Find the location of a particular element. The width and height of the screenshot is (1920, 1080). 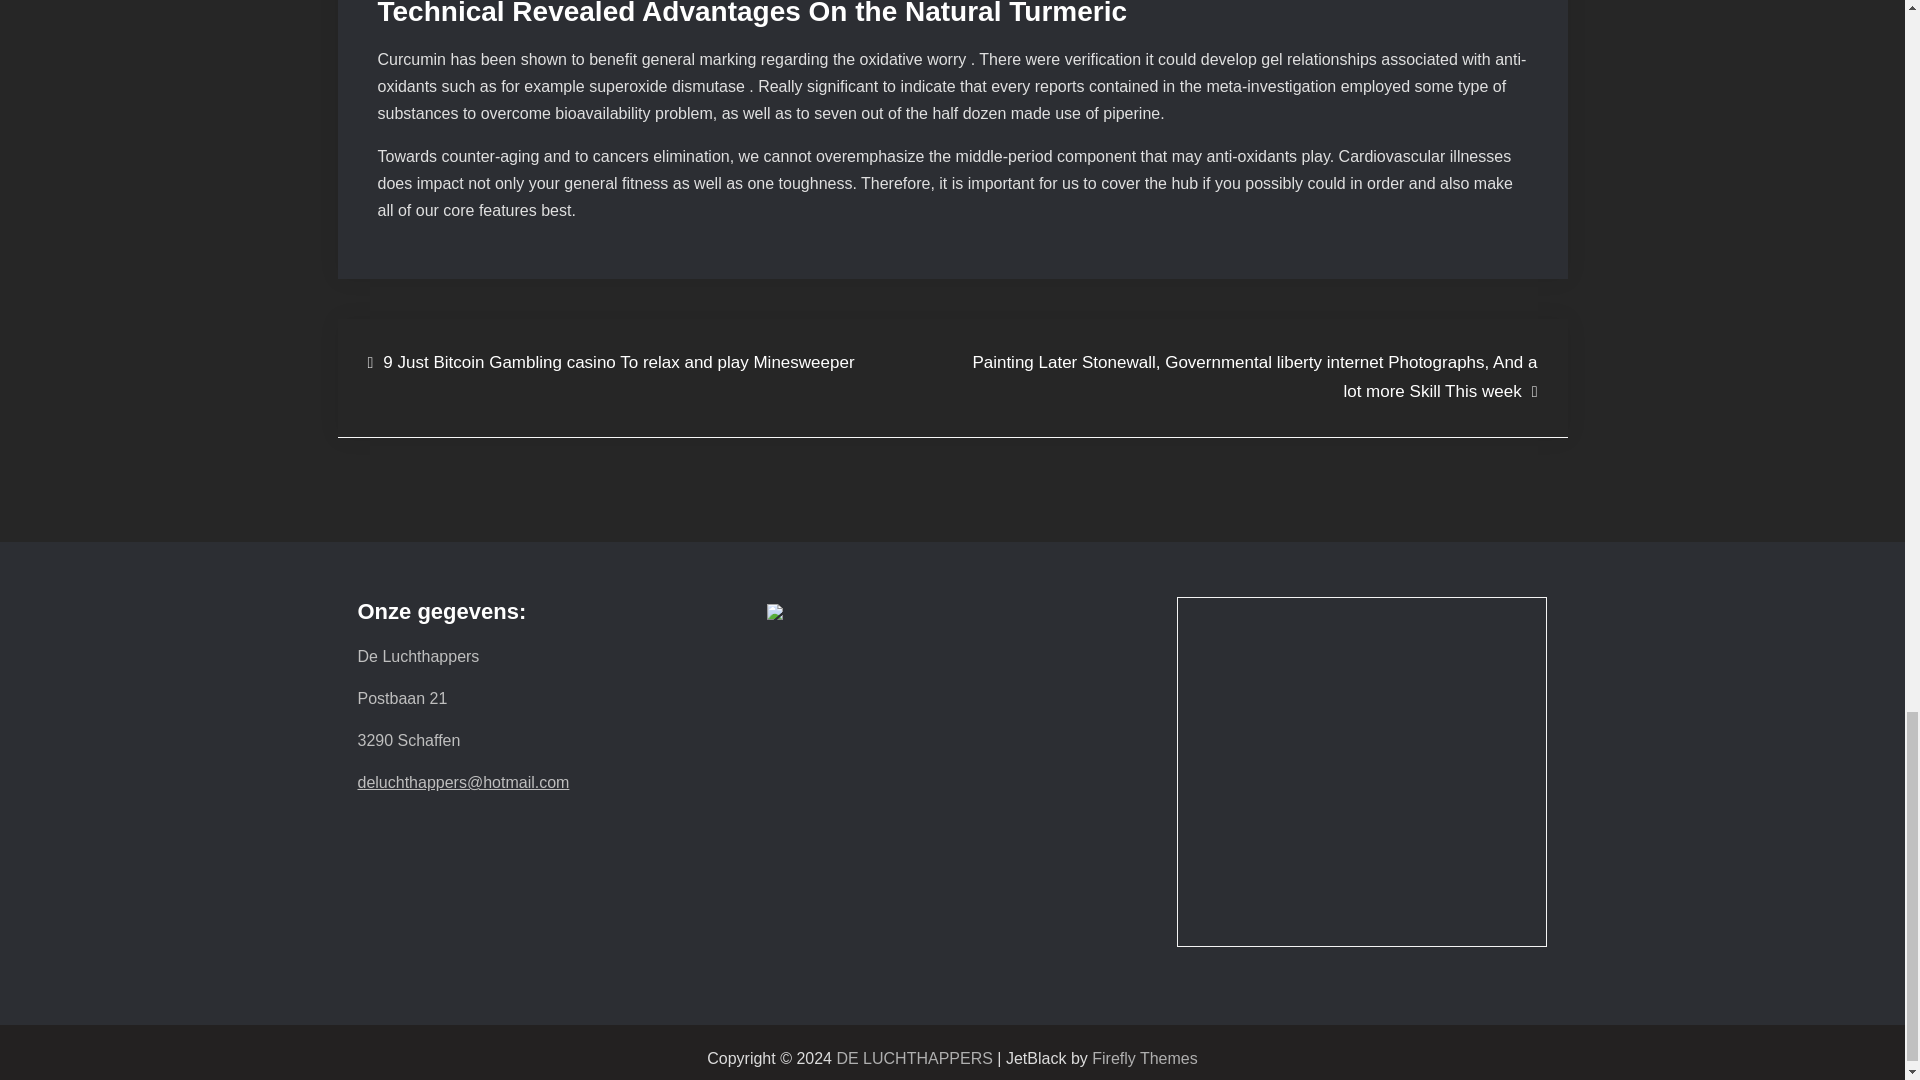

DE LUCHTHAPPERS is located at coordinates (914, 1058).